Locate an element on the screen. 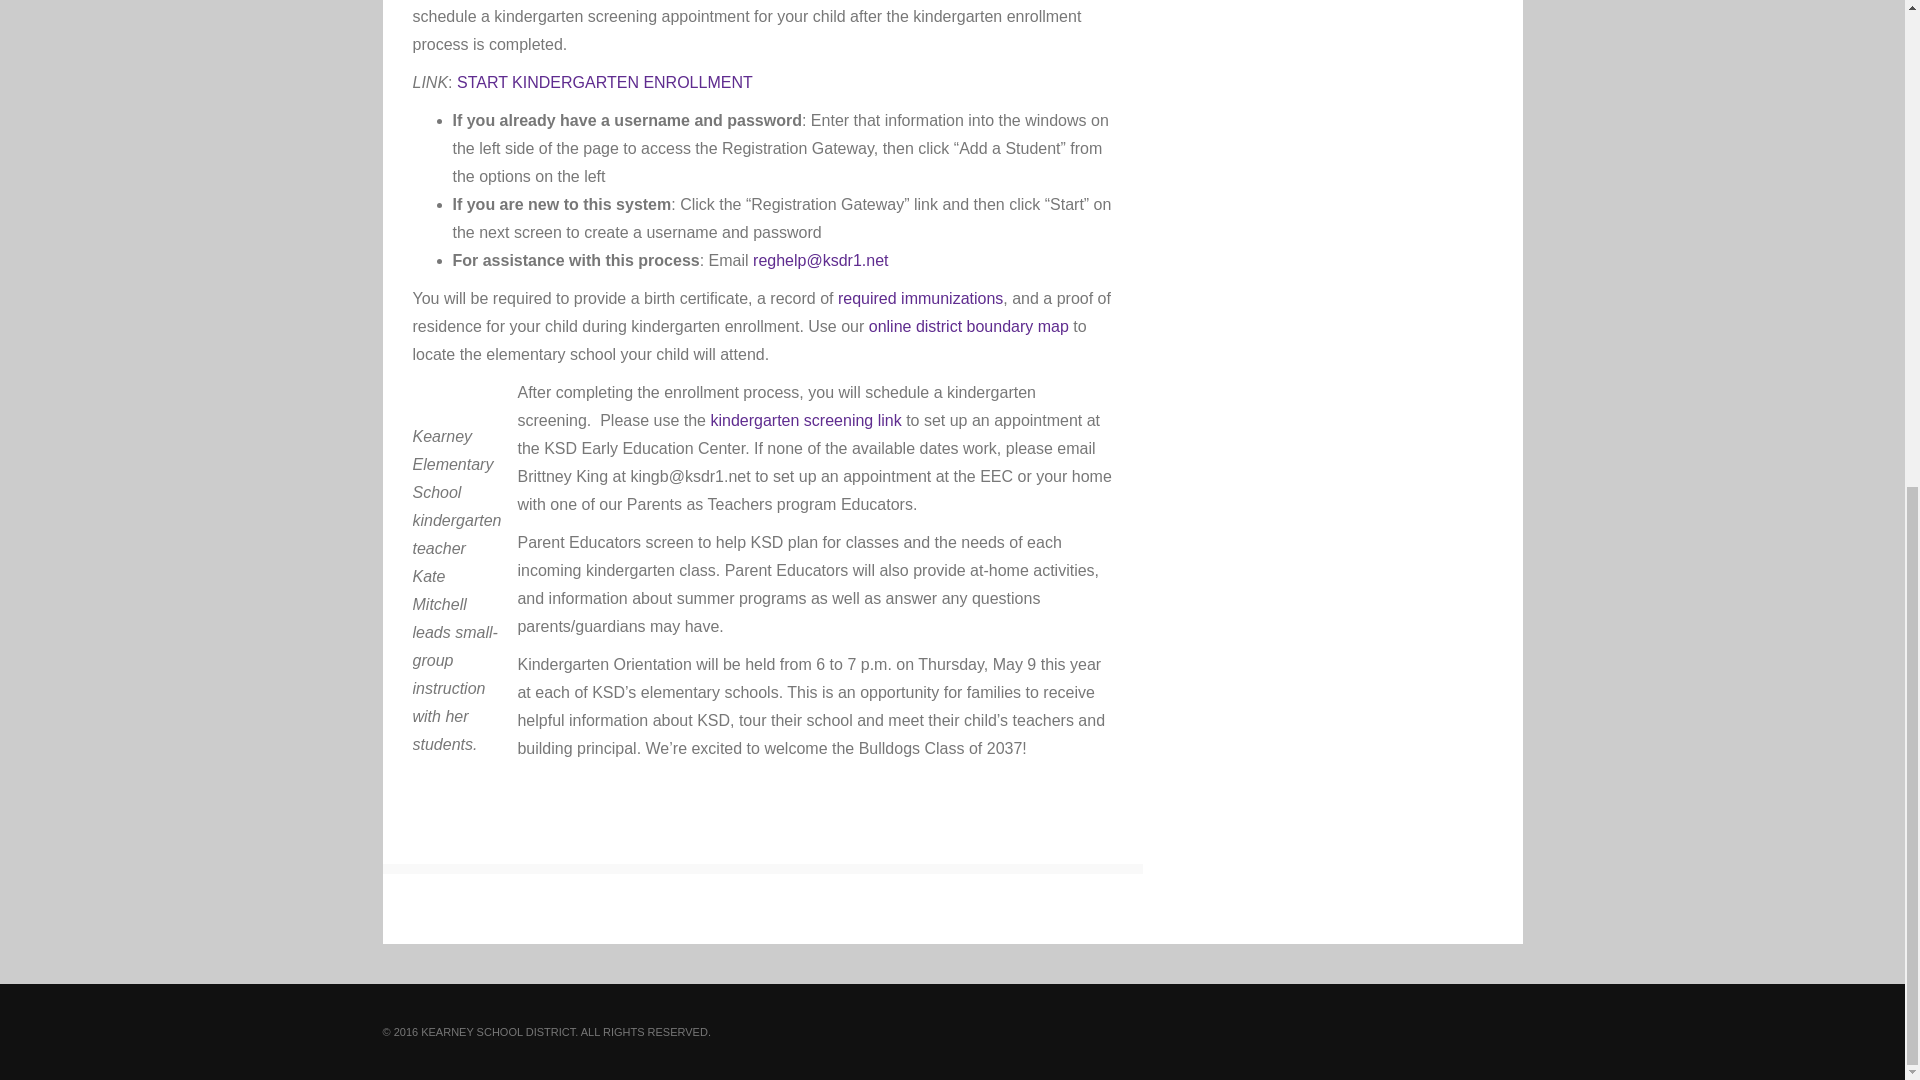 This screenshot has width=1920, height=1080. online district boundary map is located at coordinates (969, 326).